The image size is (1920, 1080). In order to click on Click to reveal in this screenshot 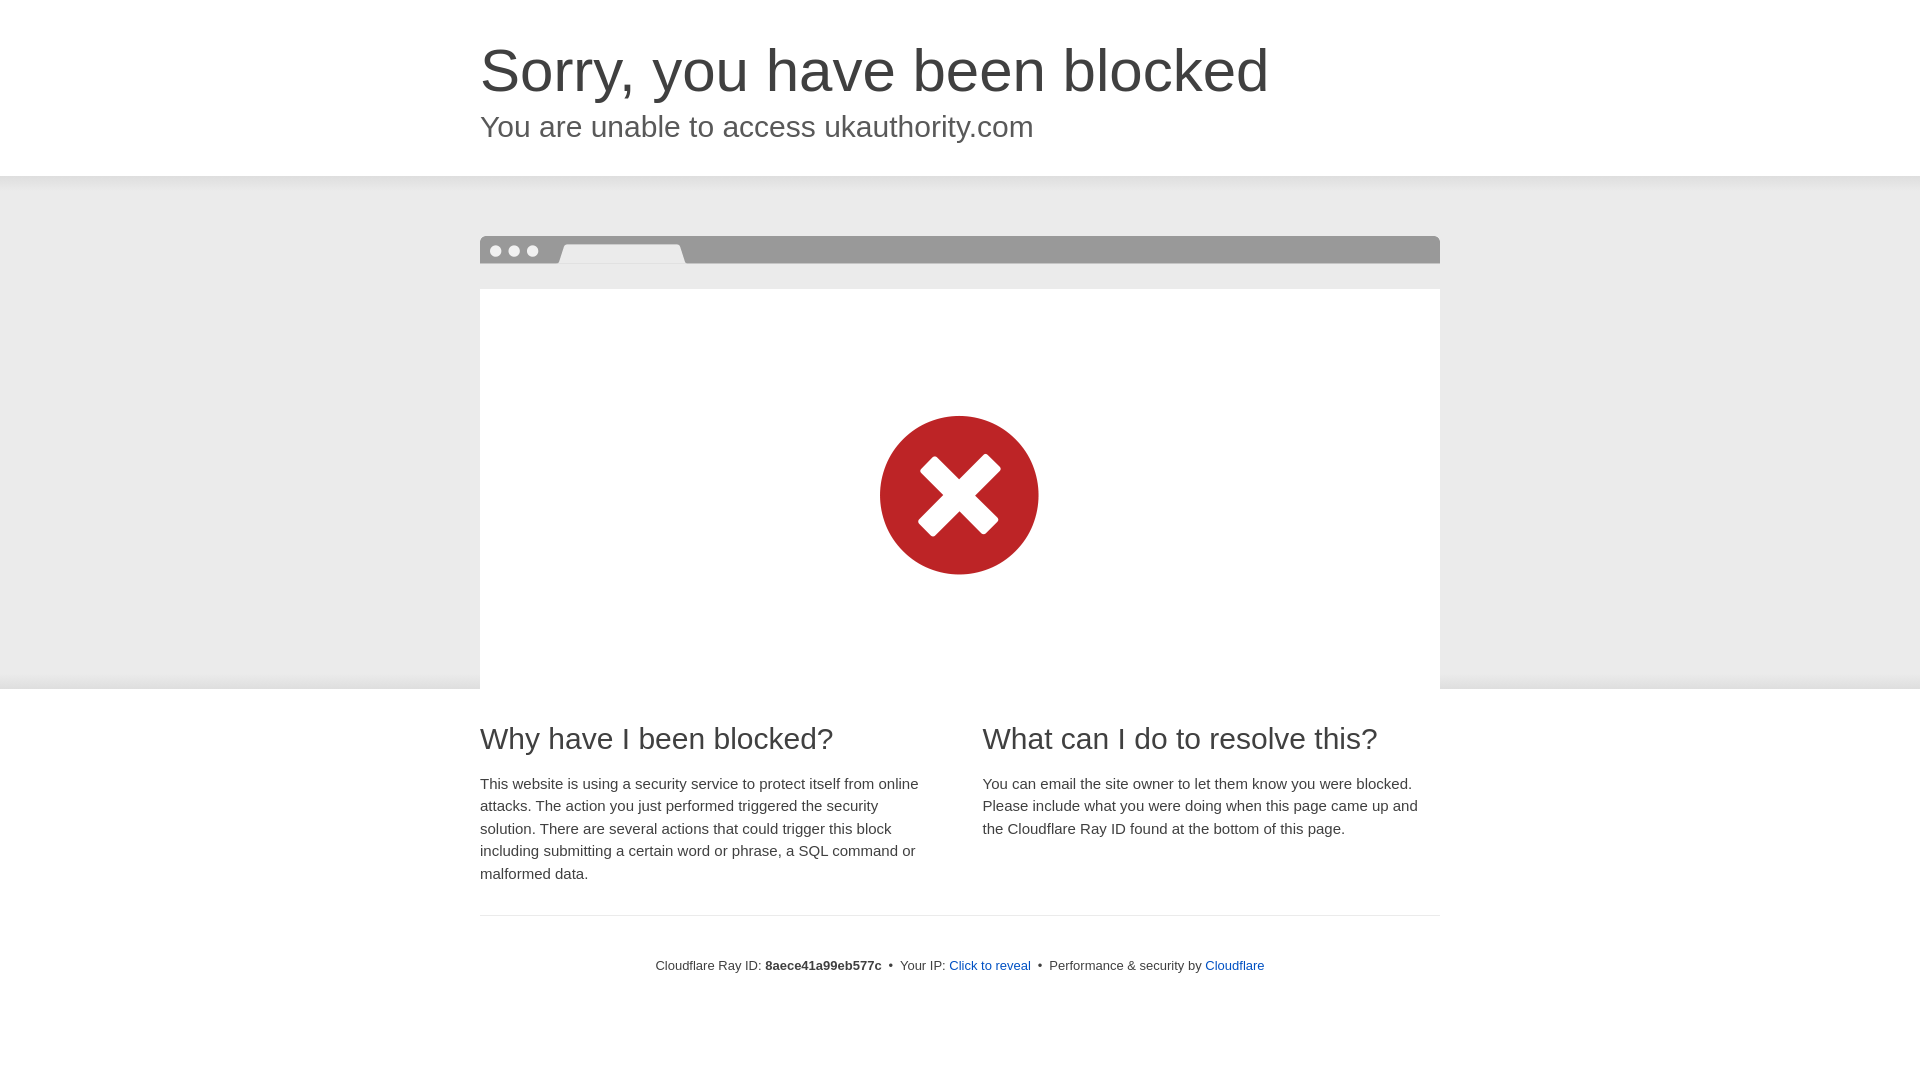, I will do `click(990, 966)`.